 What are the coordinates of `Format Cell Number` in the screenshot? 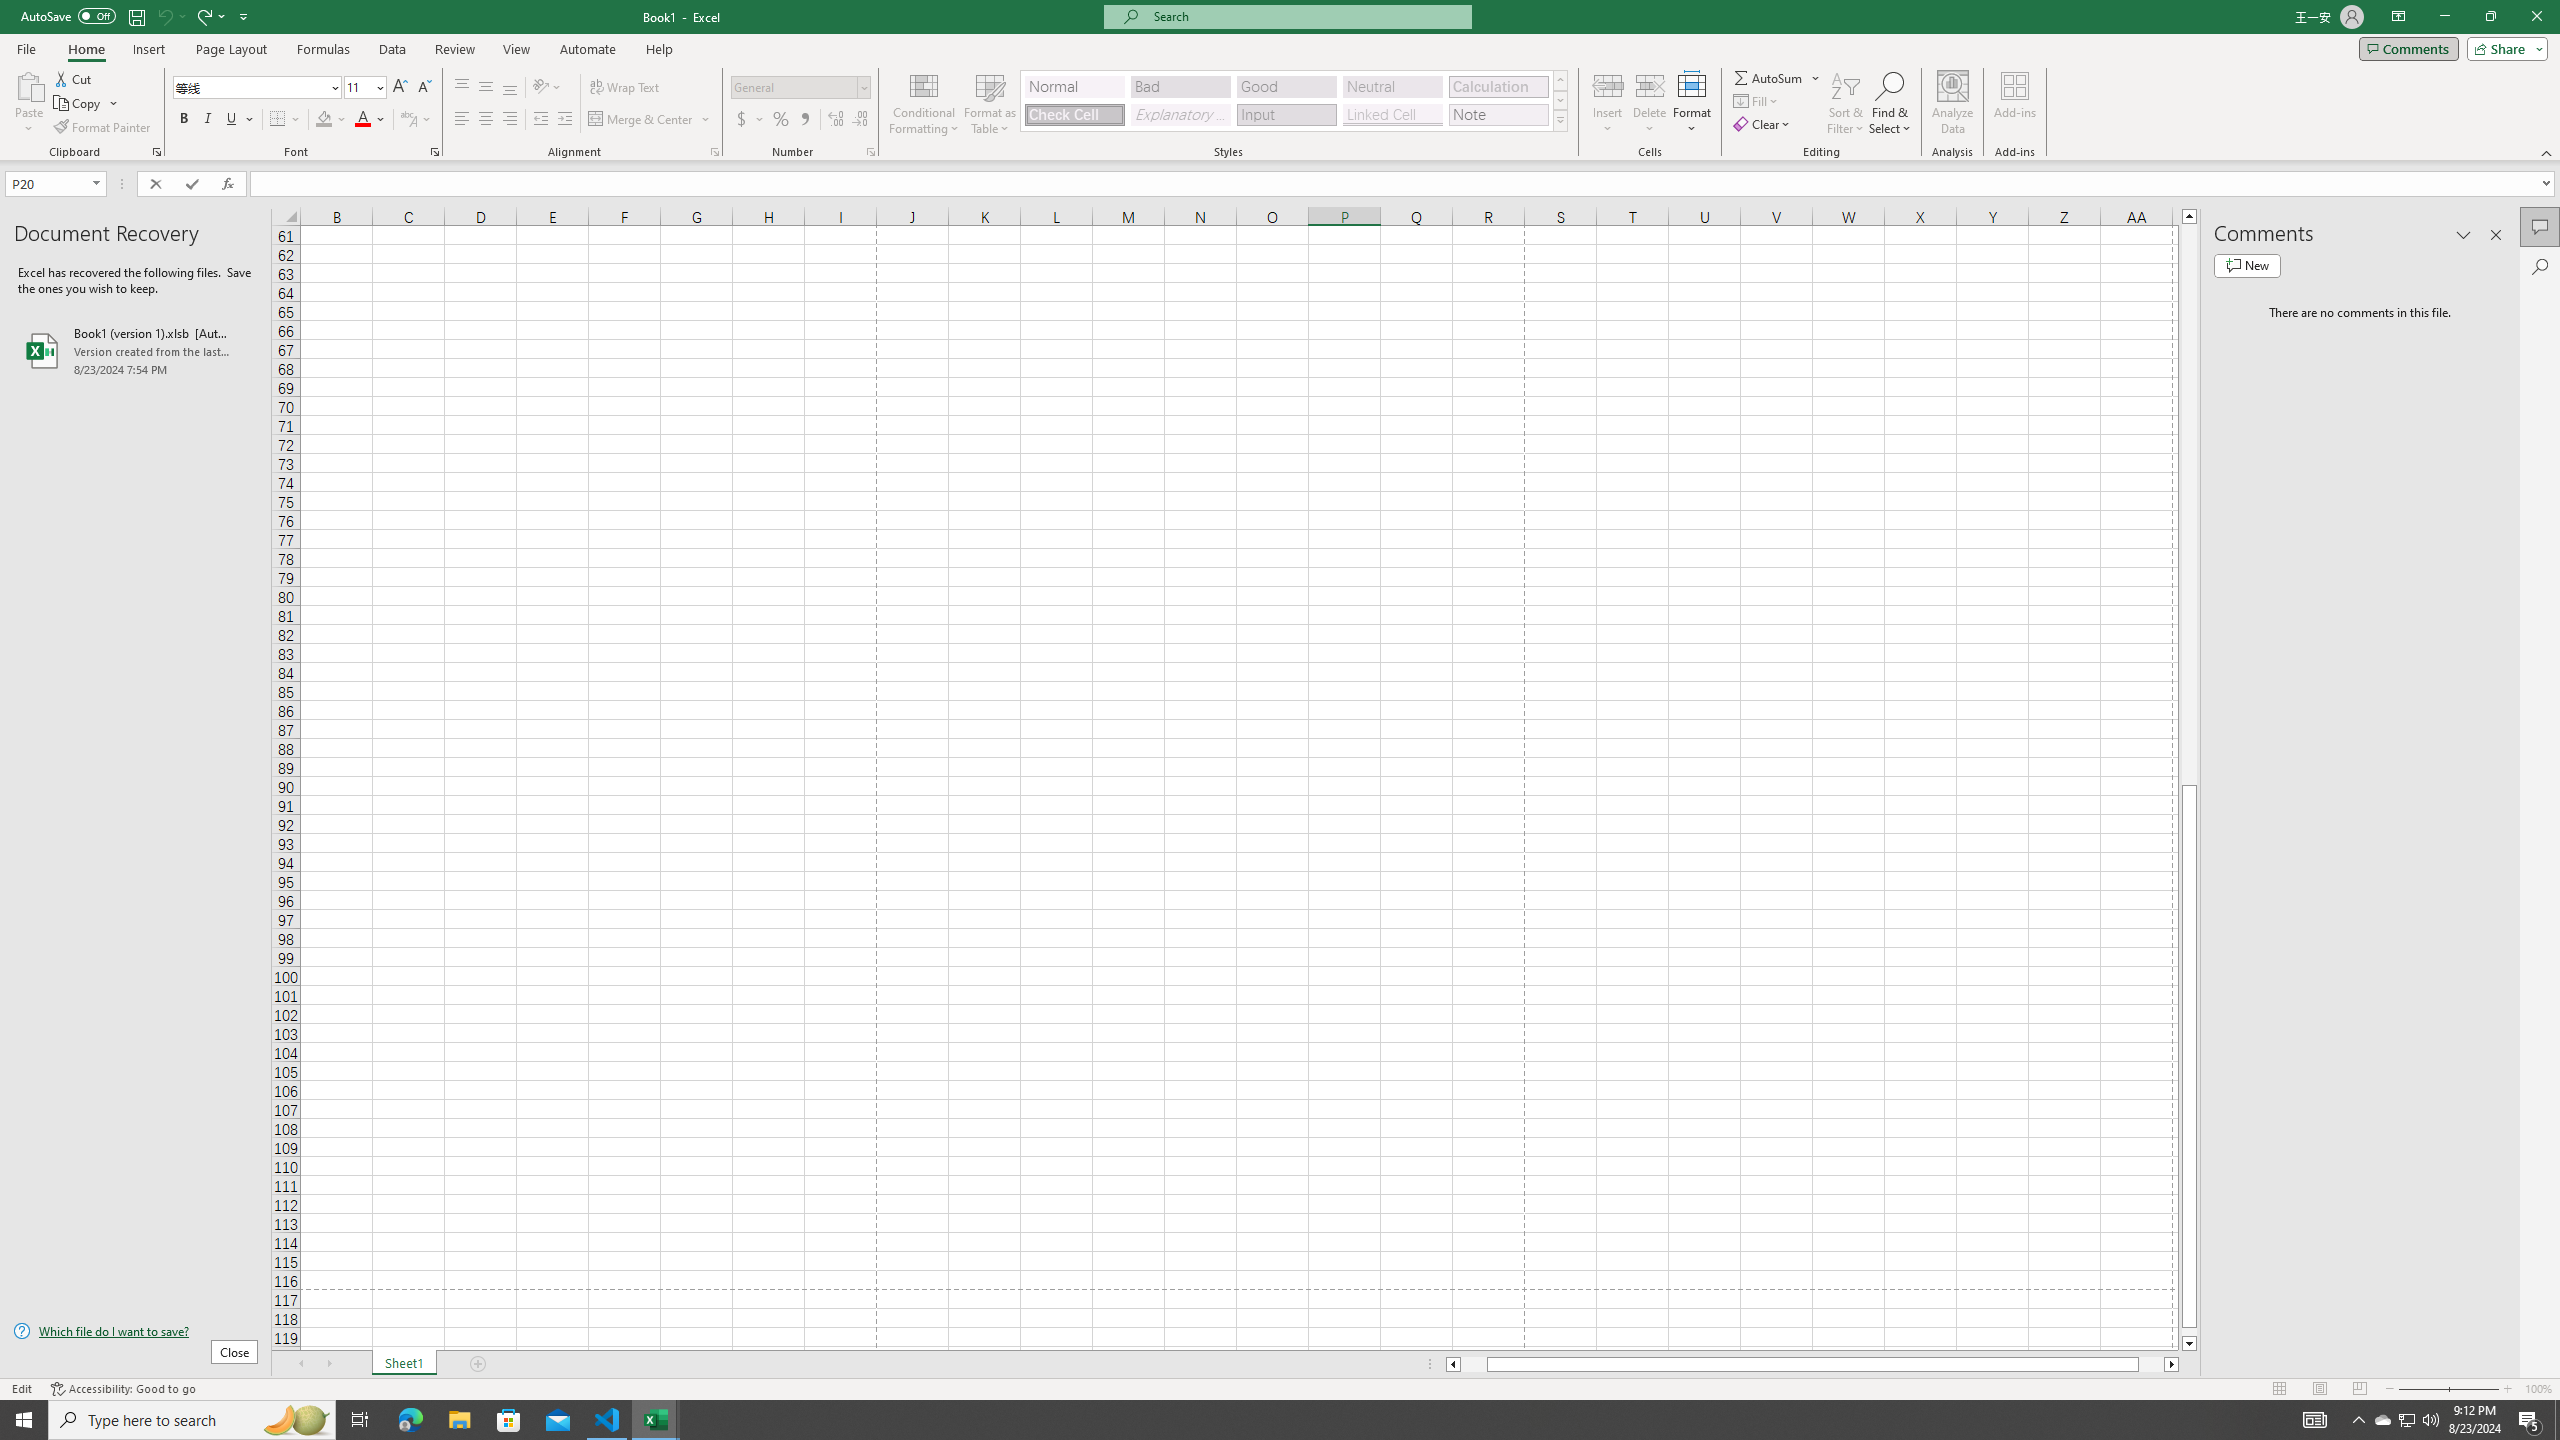 It's located at (870, 152).